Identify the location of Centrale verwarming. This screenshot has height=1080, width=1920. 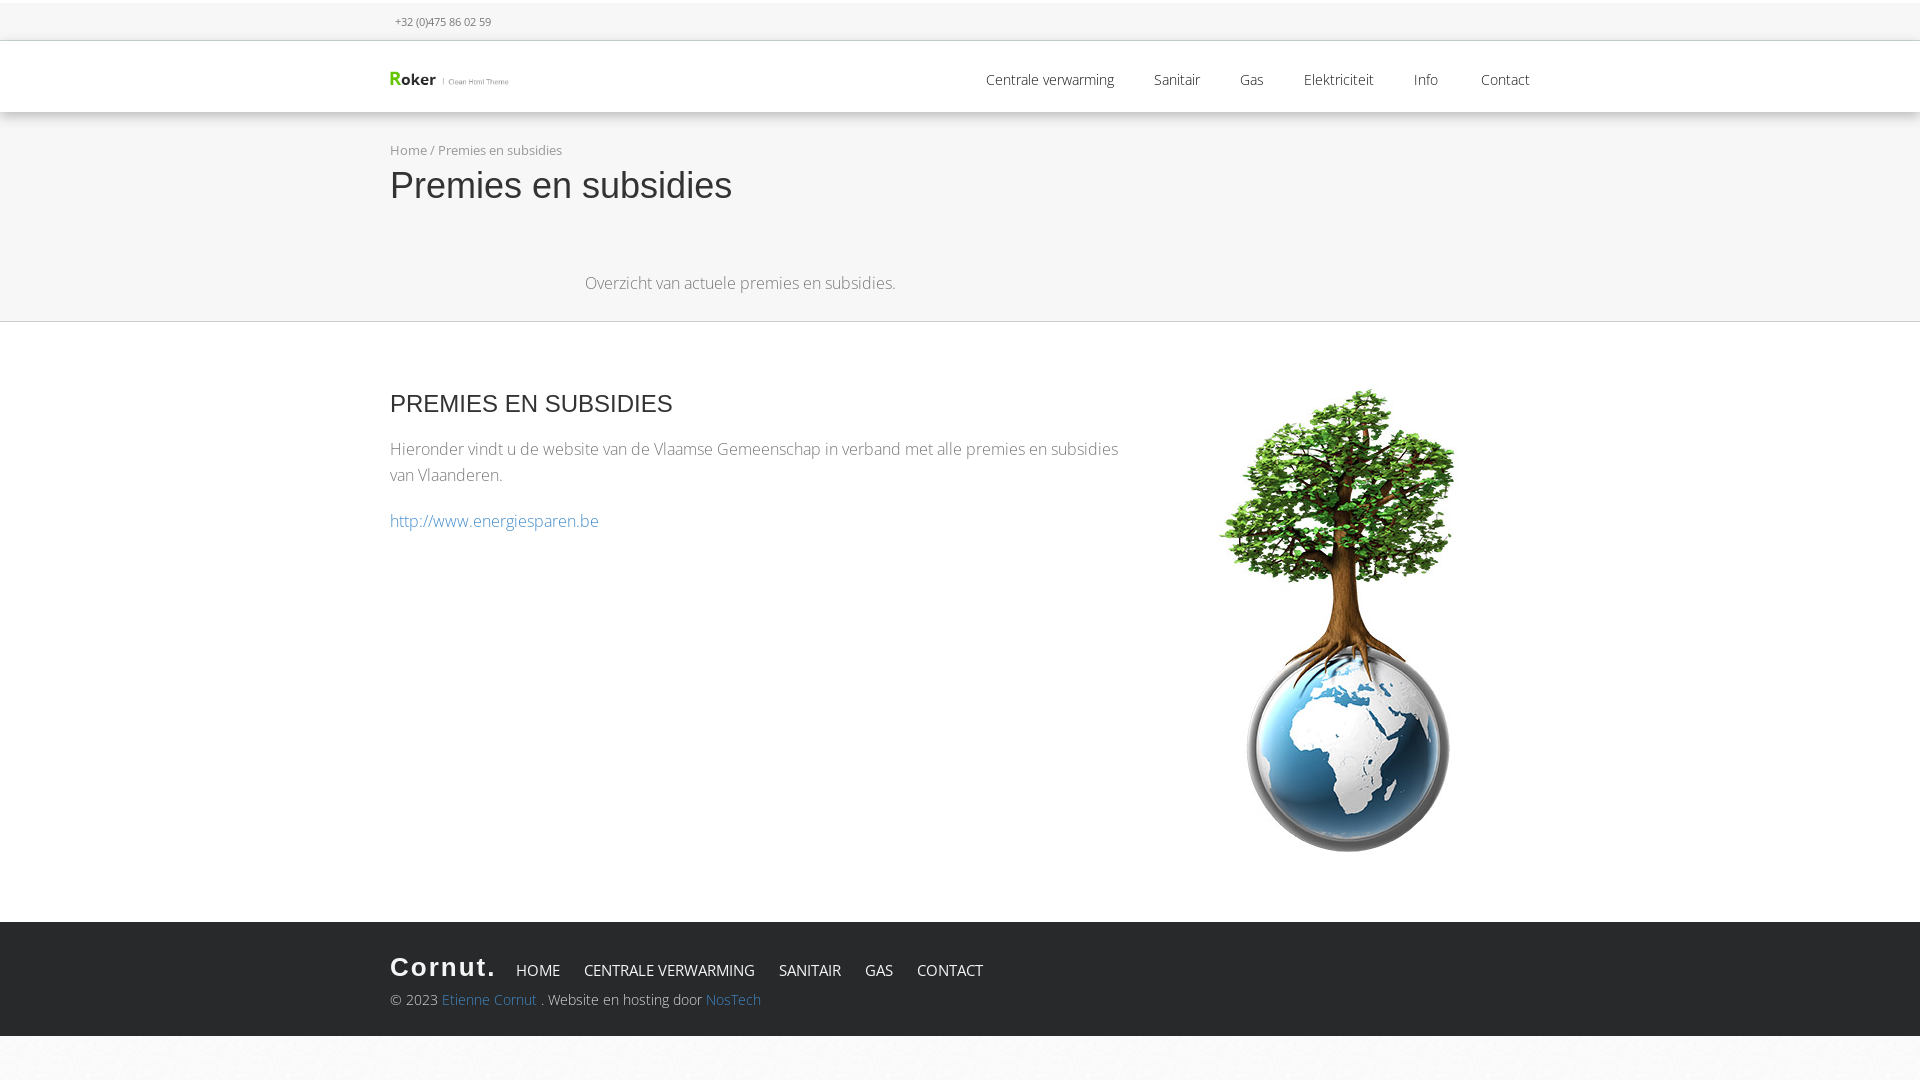
(1050, 80).